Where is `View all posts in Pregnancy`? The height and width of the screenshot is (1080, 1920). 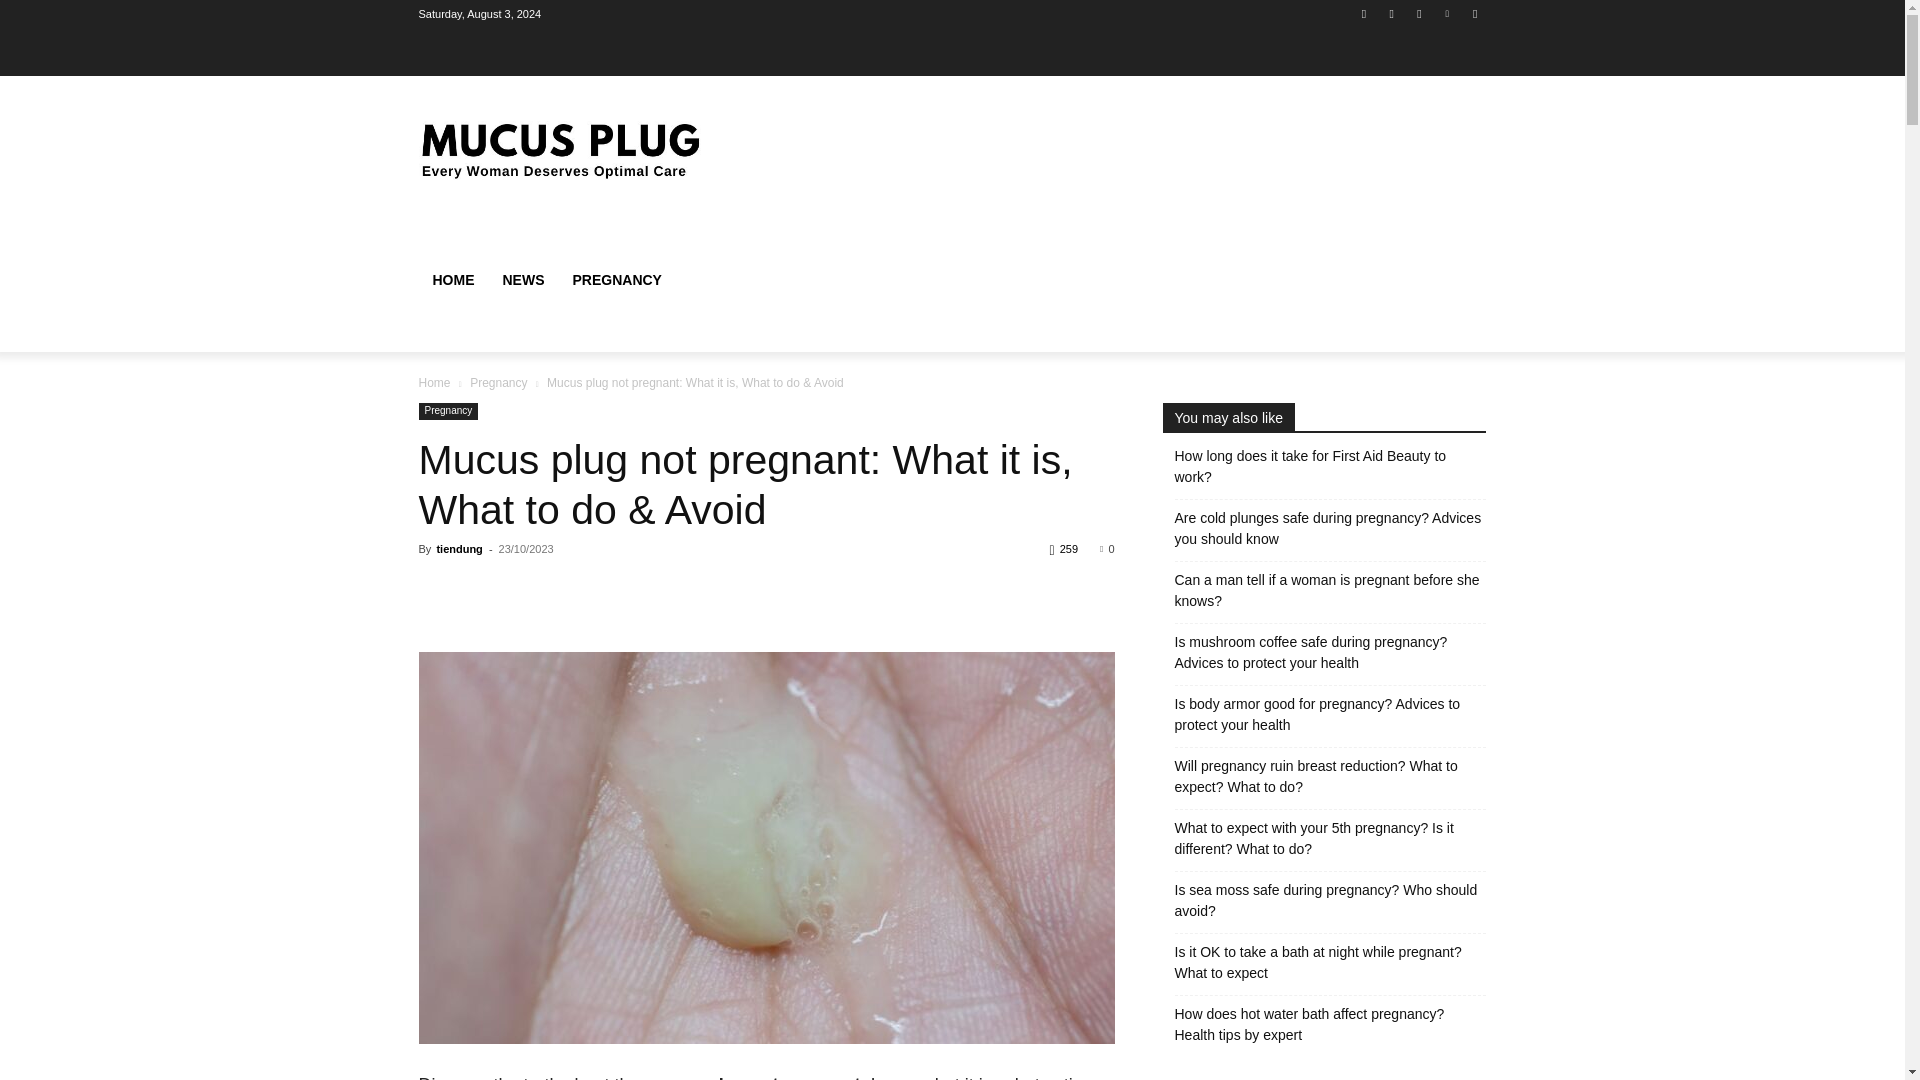
View all posts in Pregnancy is located at coordinates (498, 382).